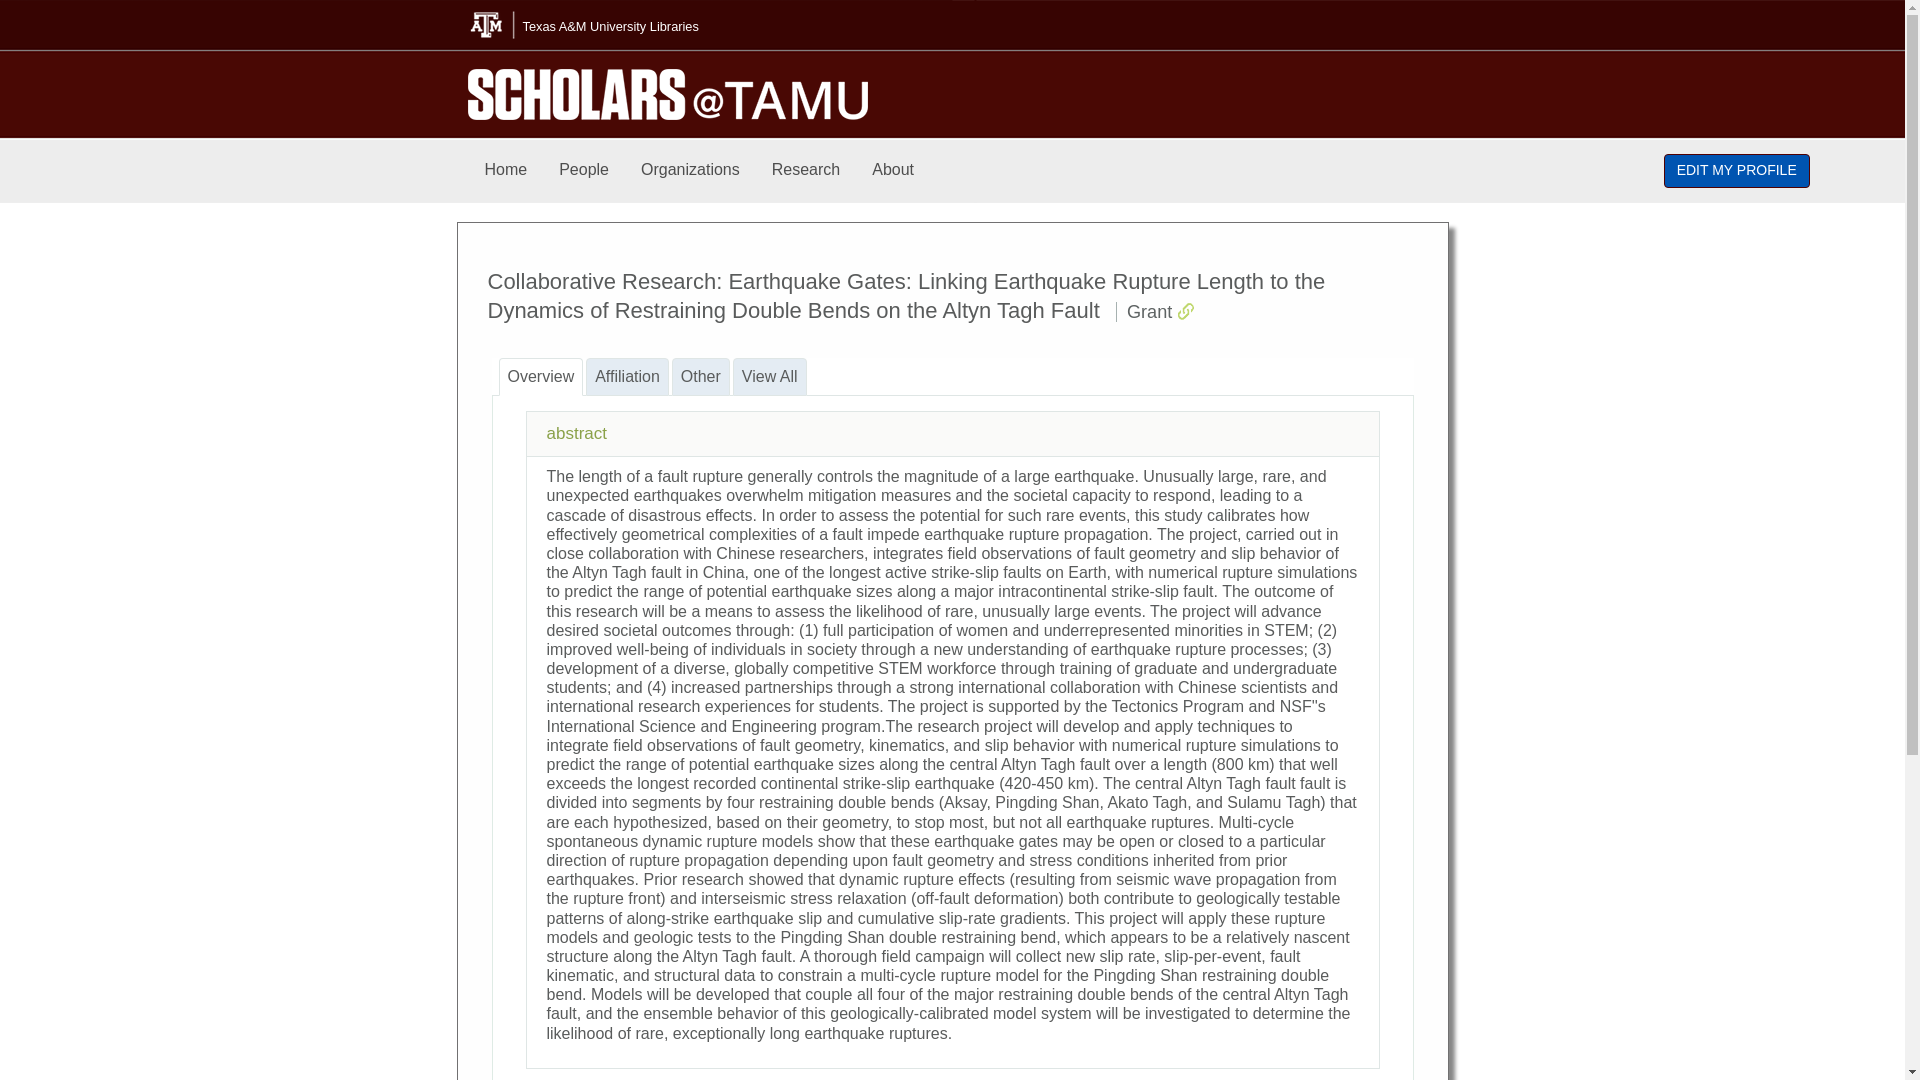 The image size is (1920, 1080). Describe the element at coordinates (806, 170) in the screenshot. I see `Research` at that location.